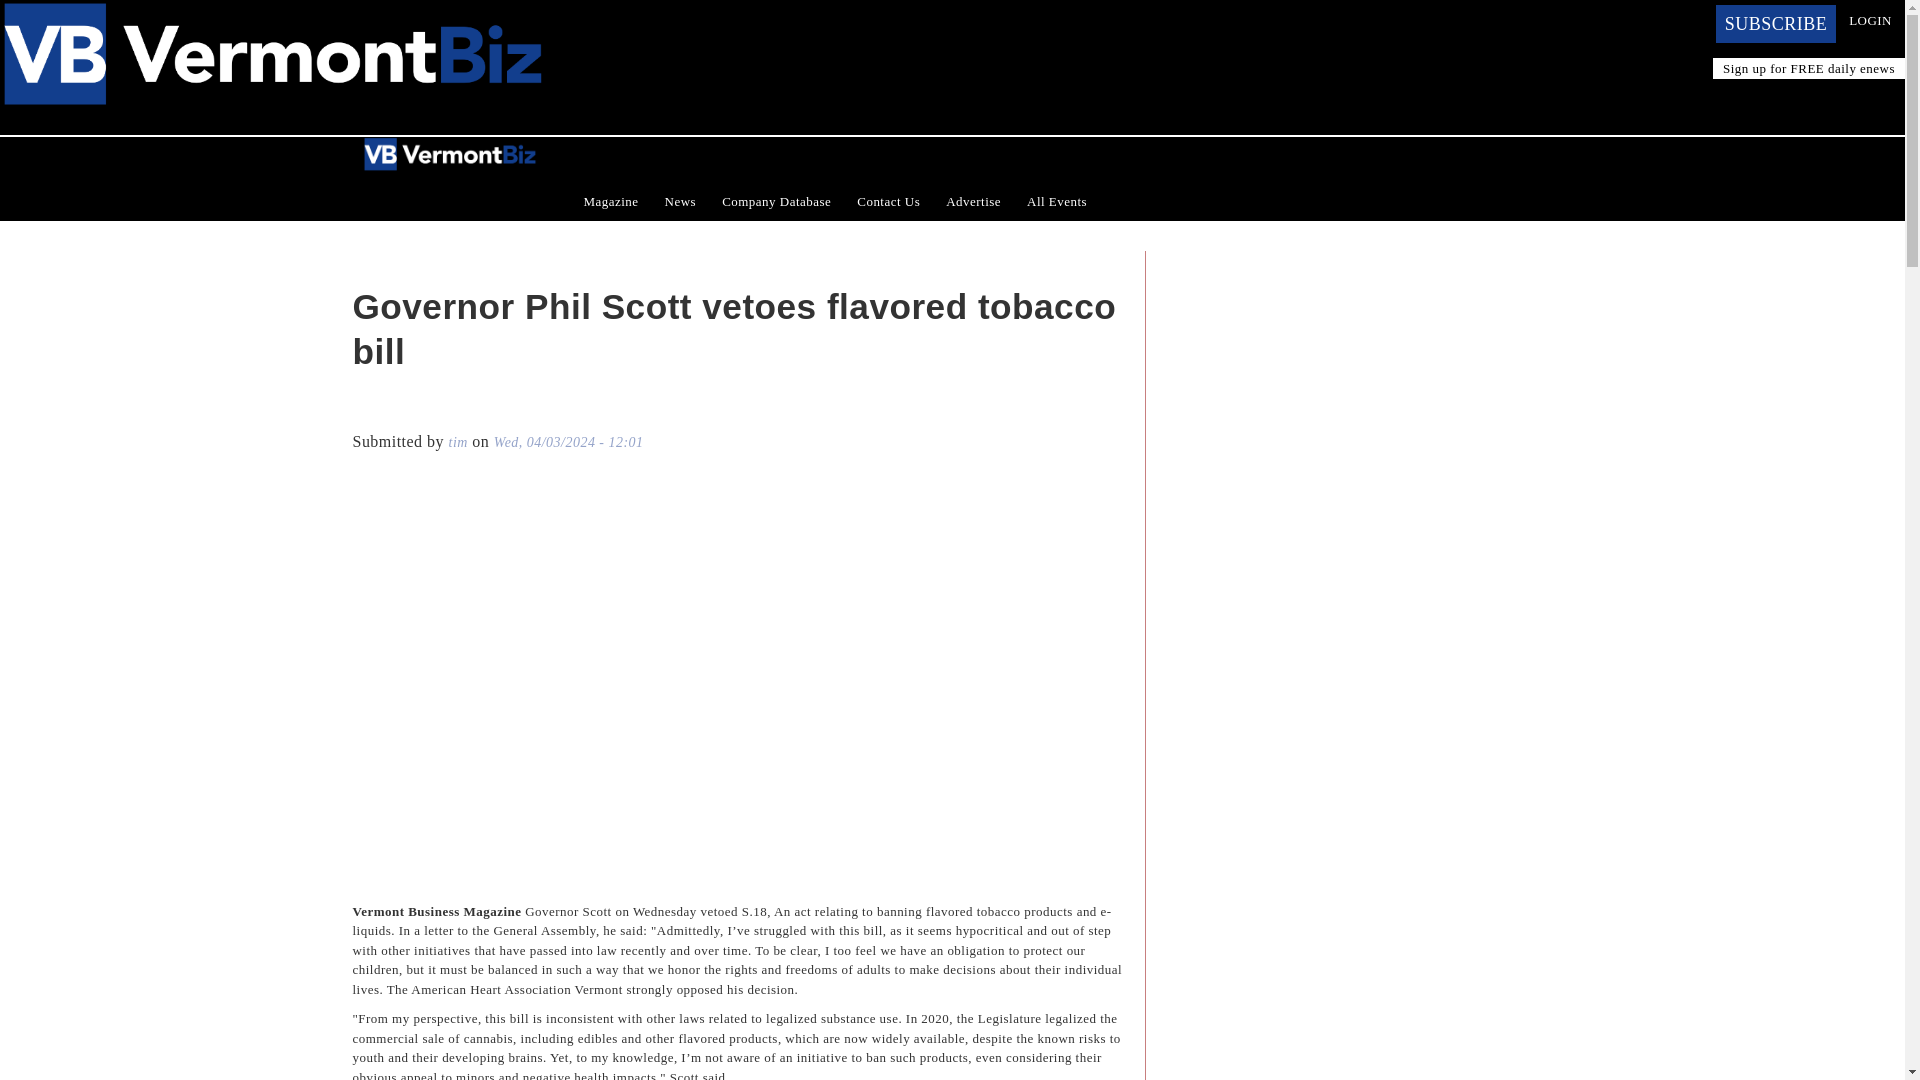 The height and width of the screenshot is (1080, 1920). Describe the element at coordinates (776, 202) in the screenshot. I see `Company Database` at that location.